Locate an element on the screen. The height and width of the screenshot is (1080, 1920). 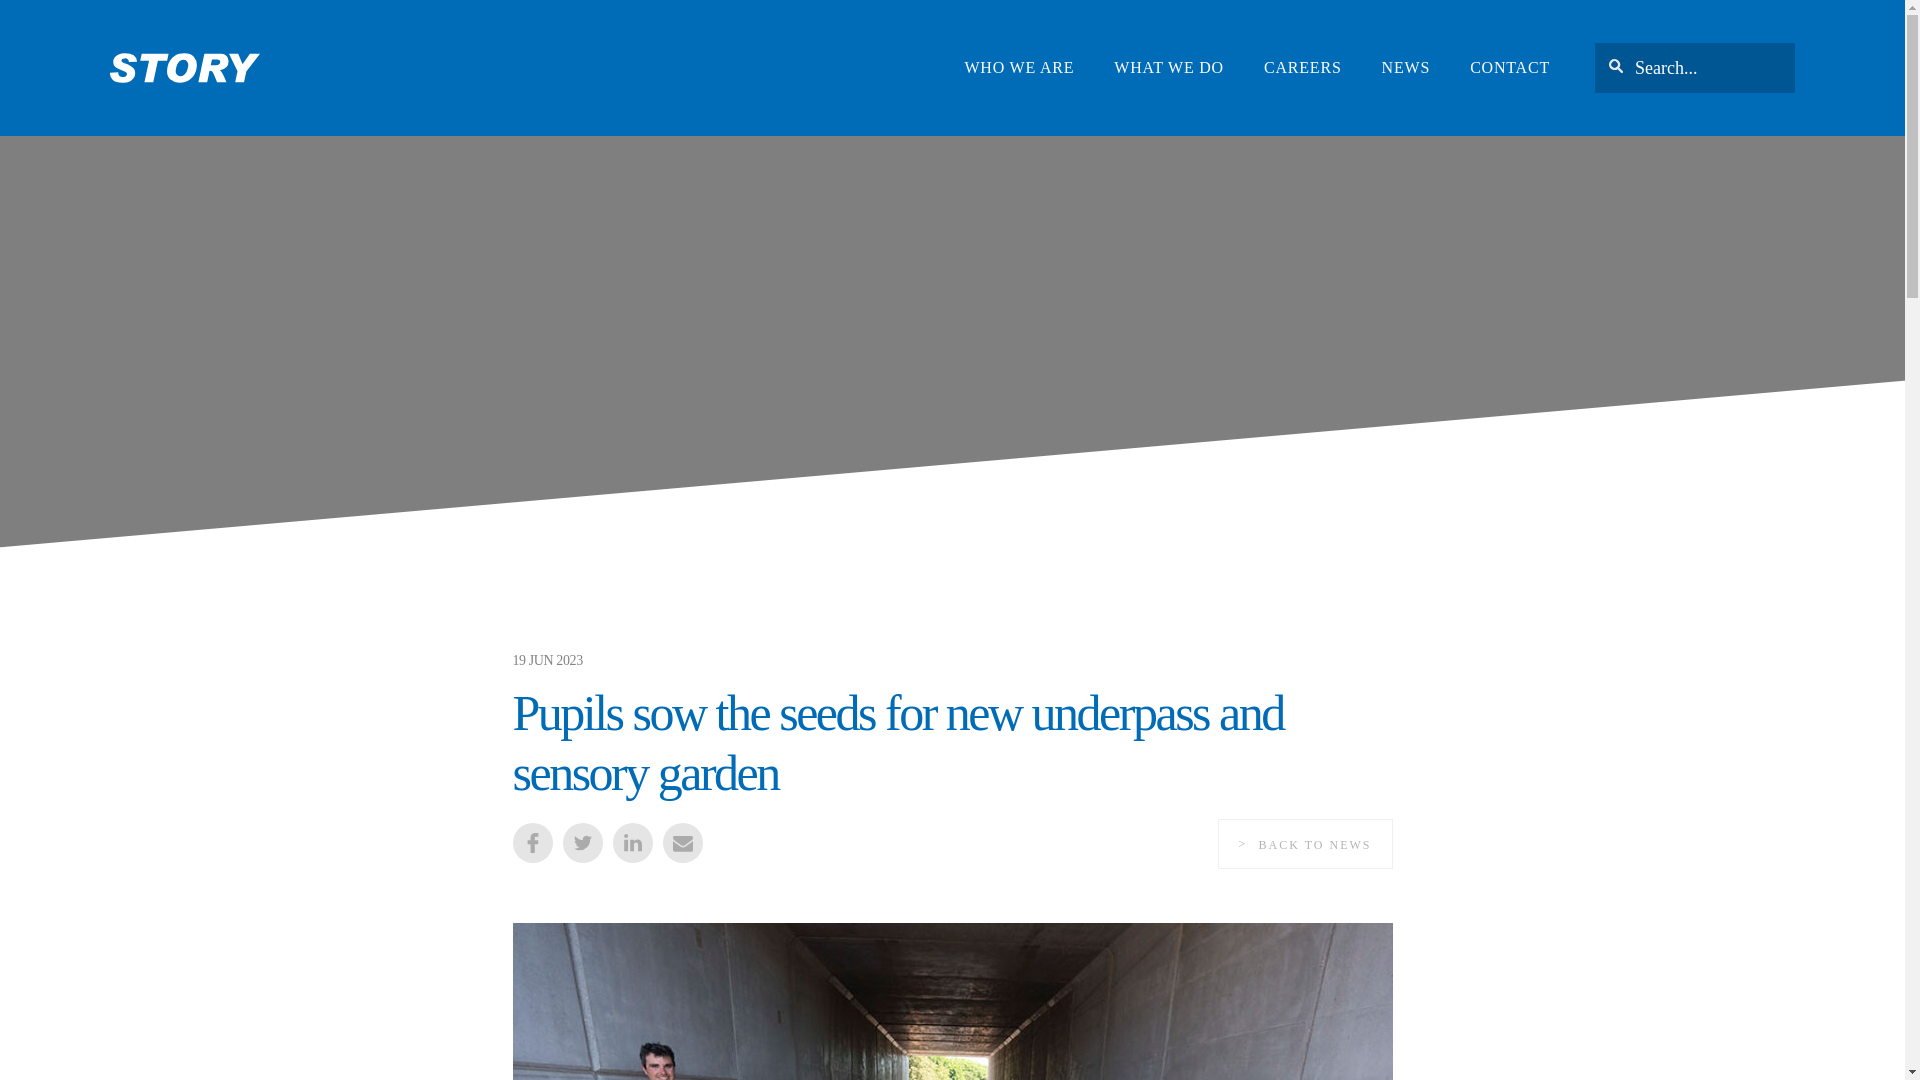
CONTACT is located at coordinates (1510, 68).